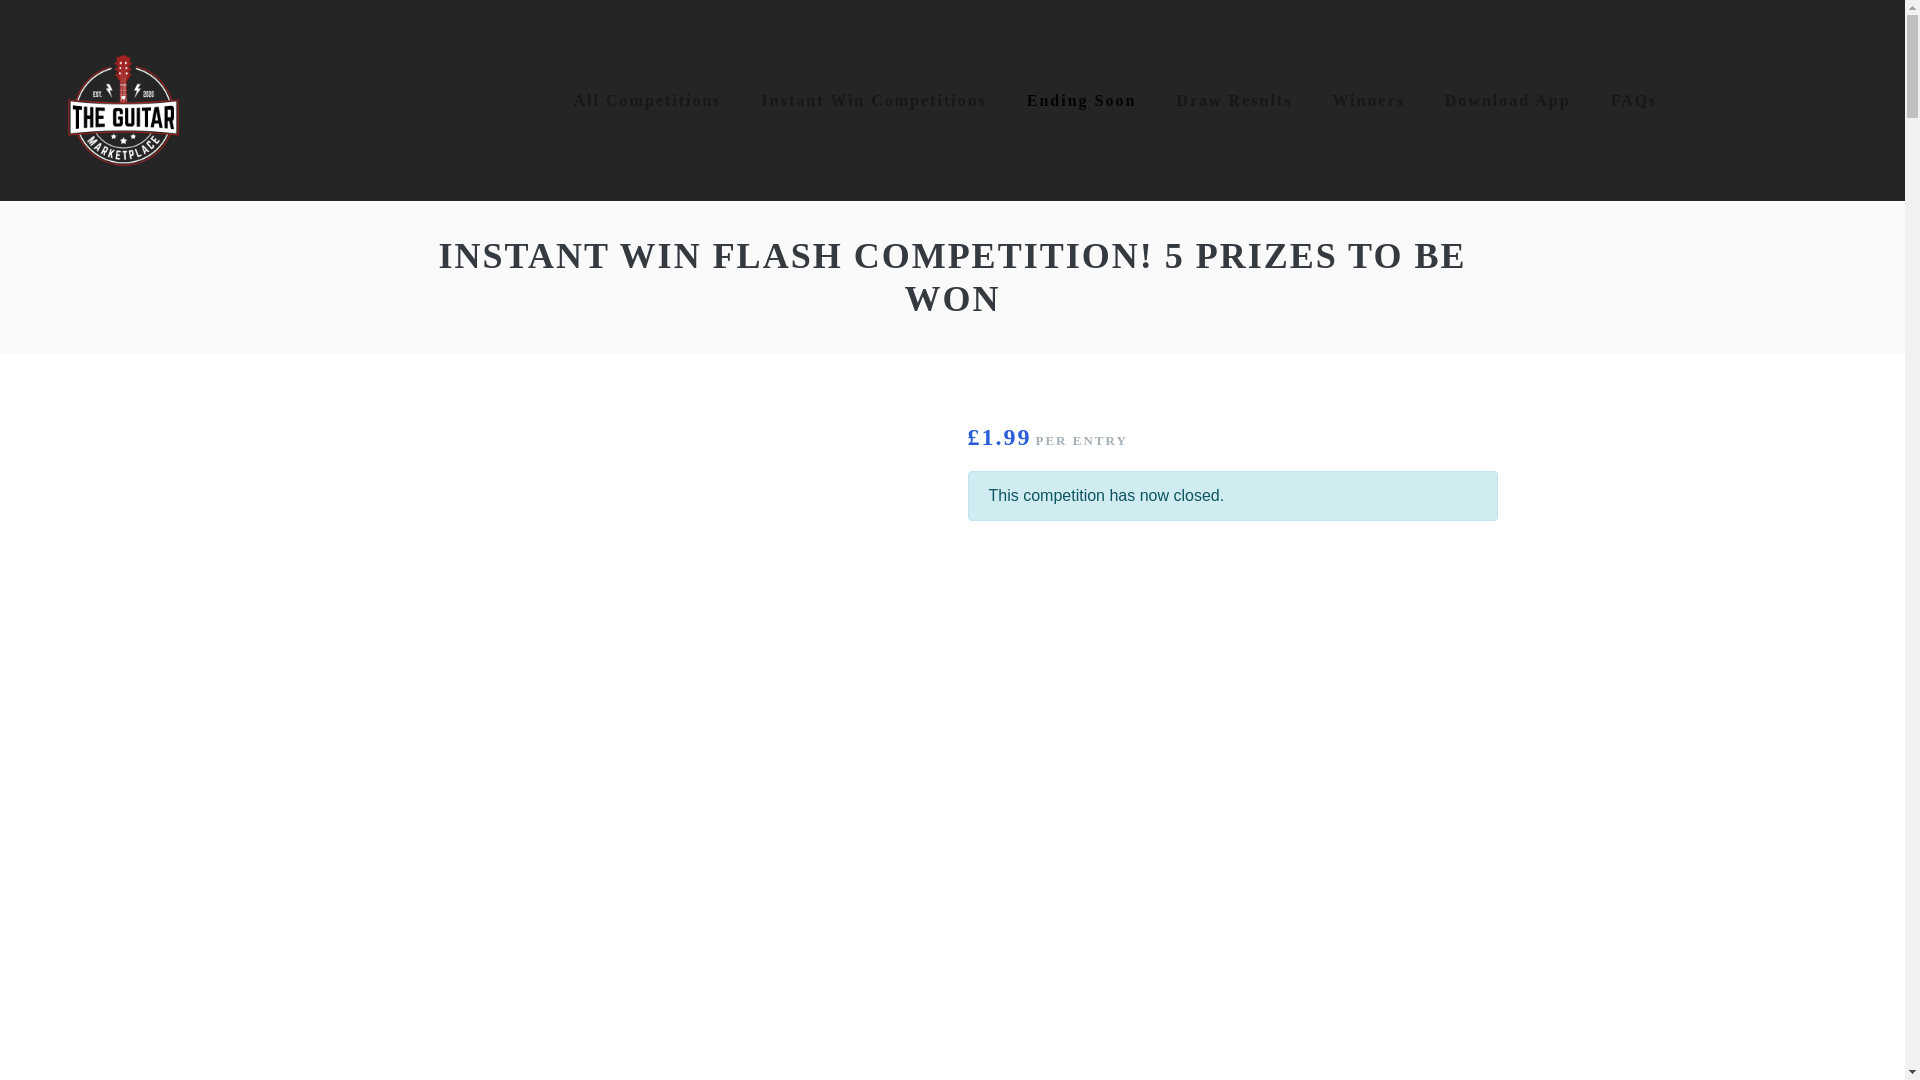 The image size is (1920, 1080). Describe the element at coordinates (874, 100) in the screenshot. I see `Instant Win Competitions` at that location.